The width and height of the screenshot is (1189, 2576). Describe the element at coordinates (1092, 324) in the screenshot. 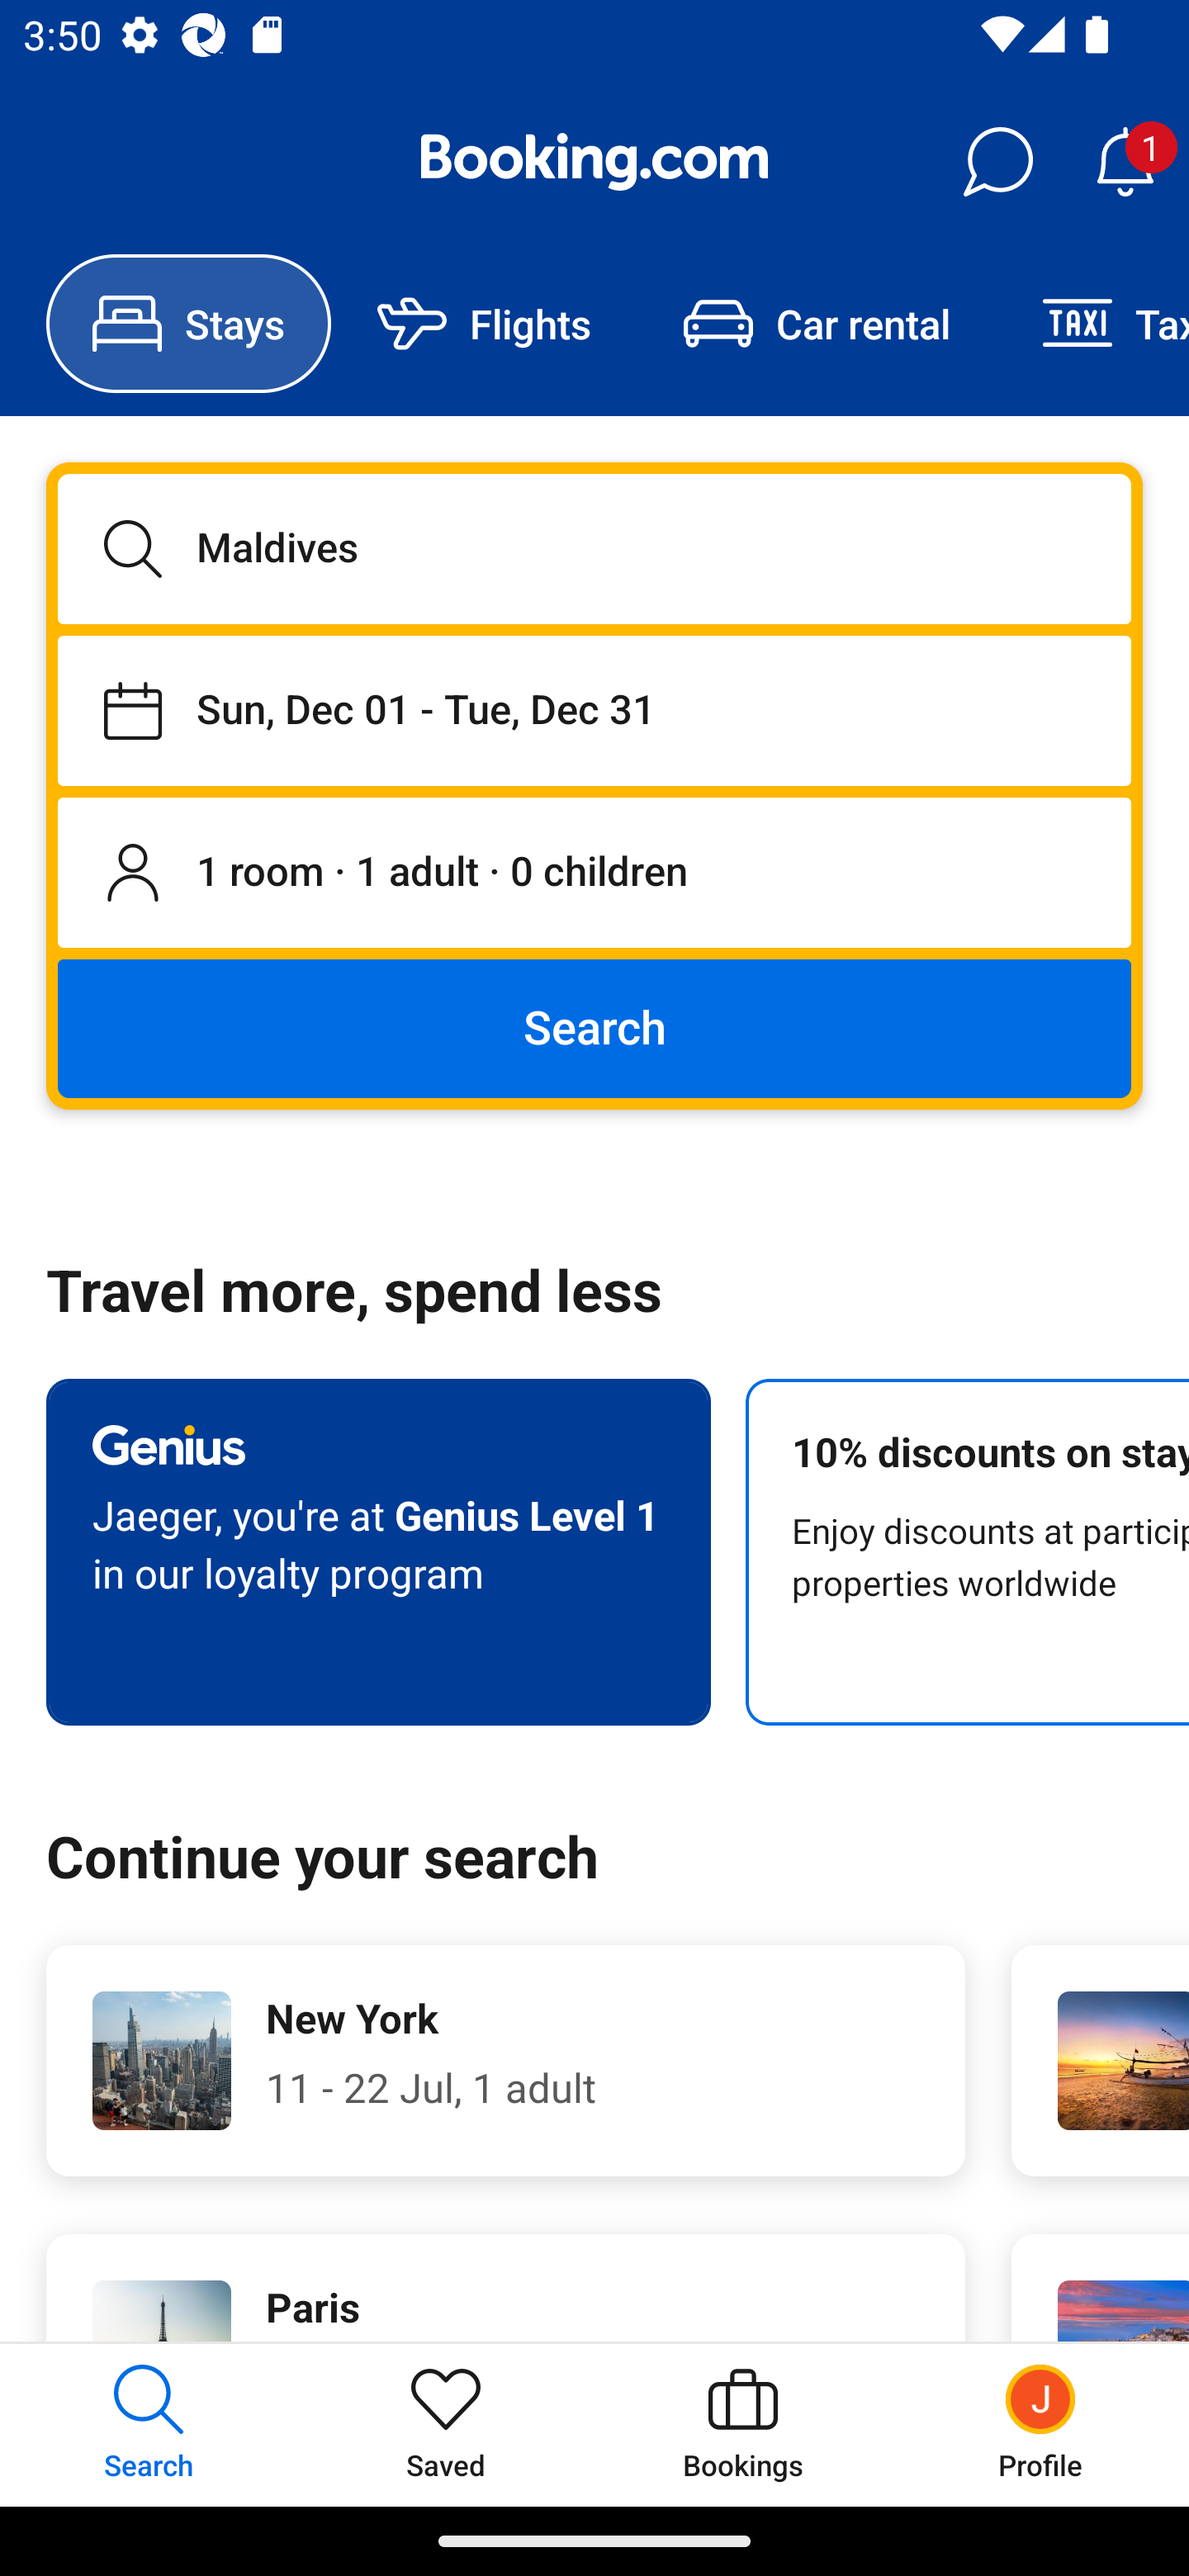

I see `Taxi` at that location.